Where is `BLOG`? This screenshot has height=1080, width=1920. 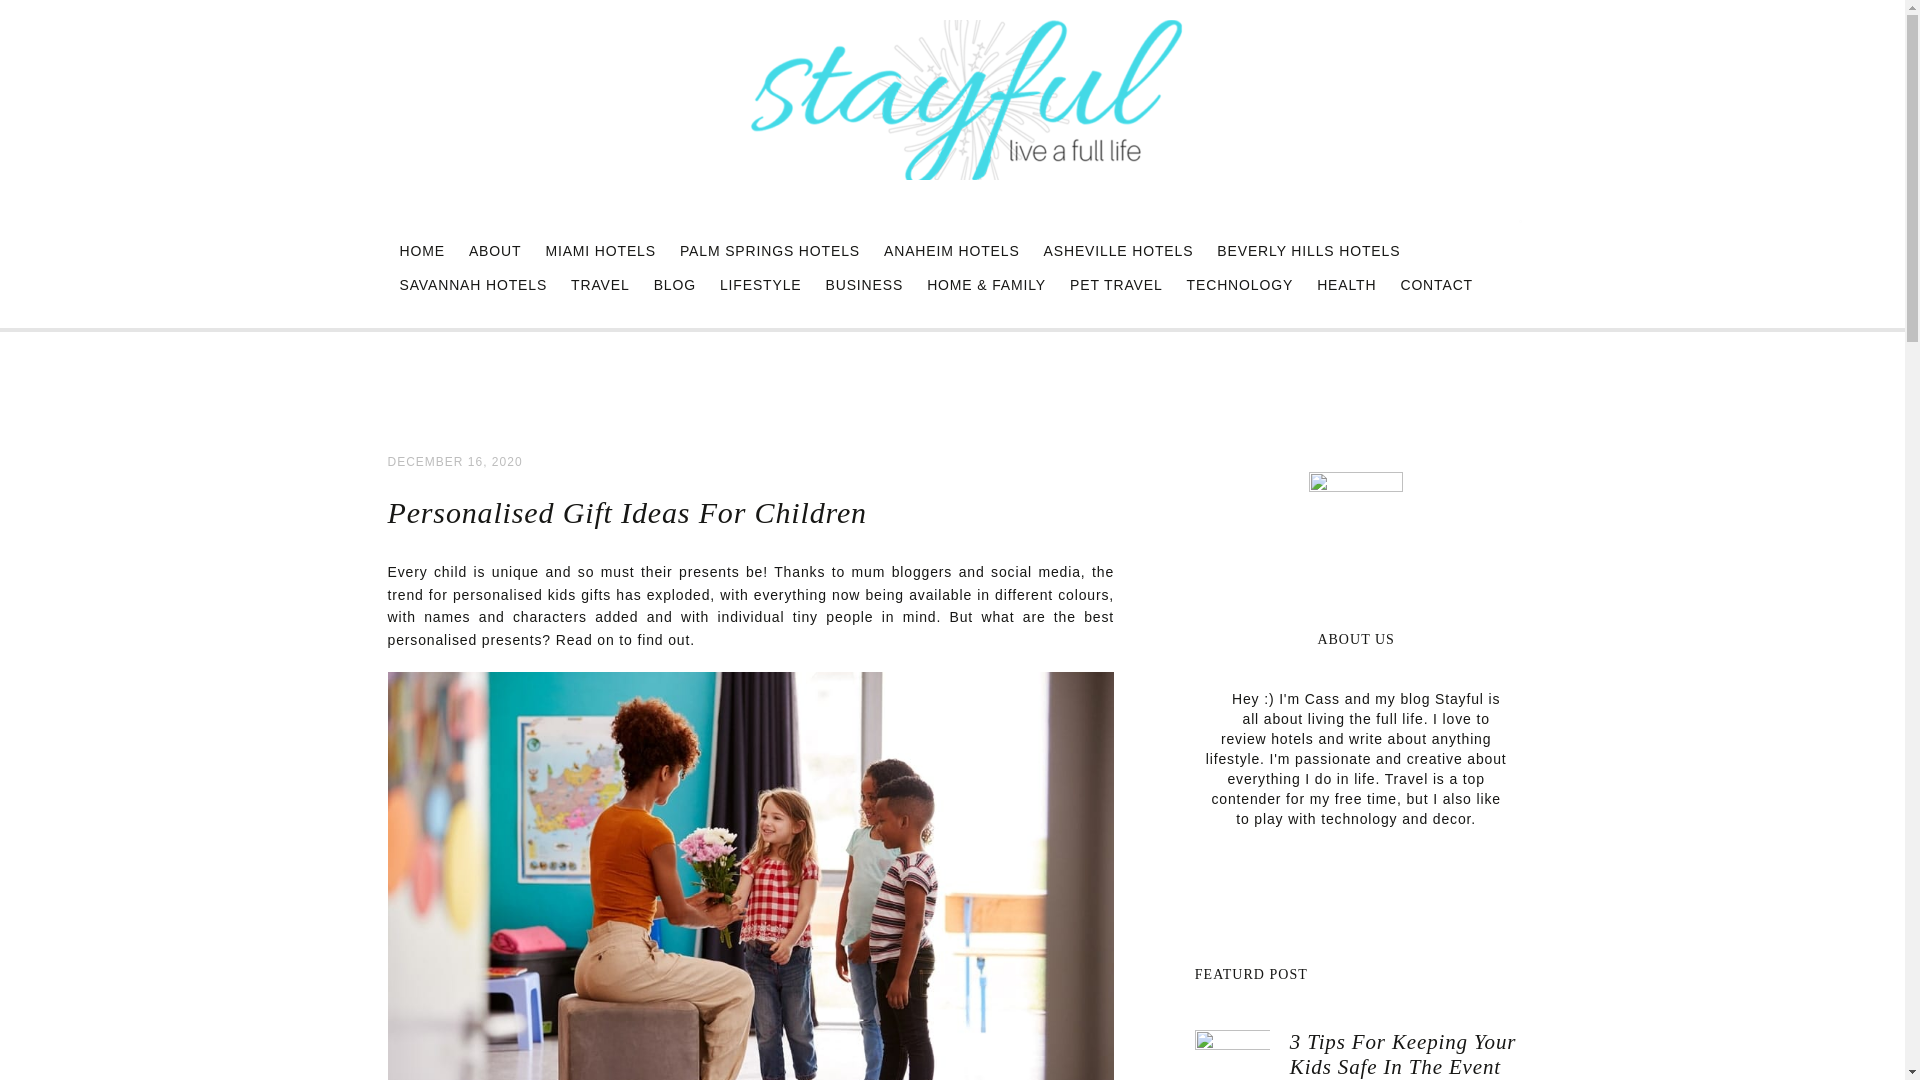
BLOG is located at coordinates (674, 284).